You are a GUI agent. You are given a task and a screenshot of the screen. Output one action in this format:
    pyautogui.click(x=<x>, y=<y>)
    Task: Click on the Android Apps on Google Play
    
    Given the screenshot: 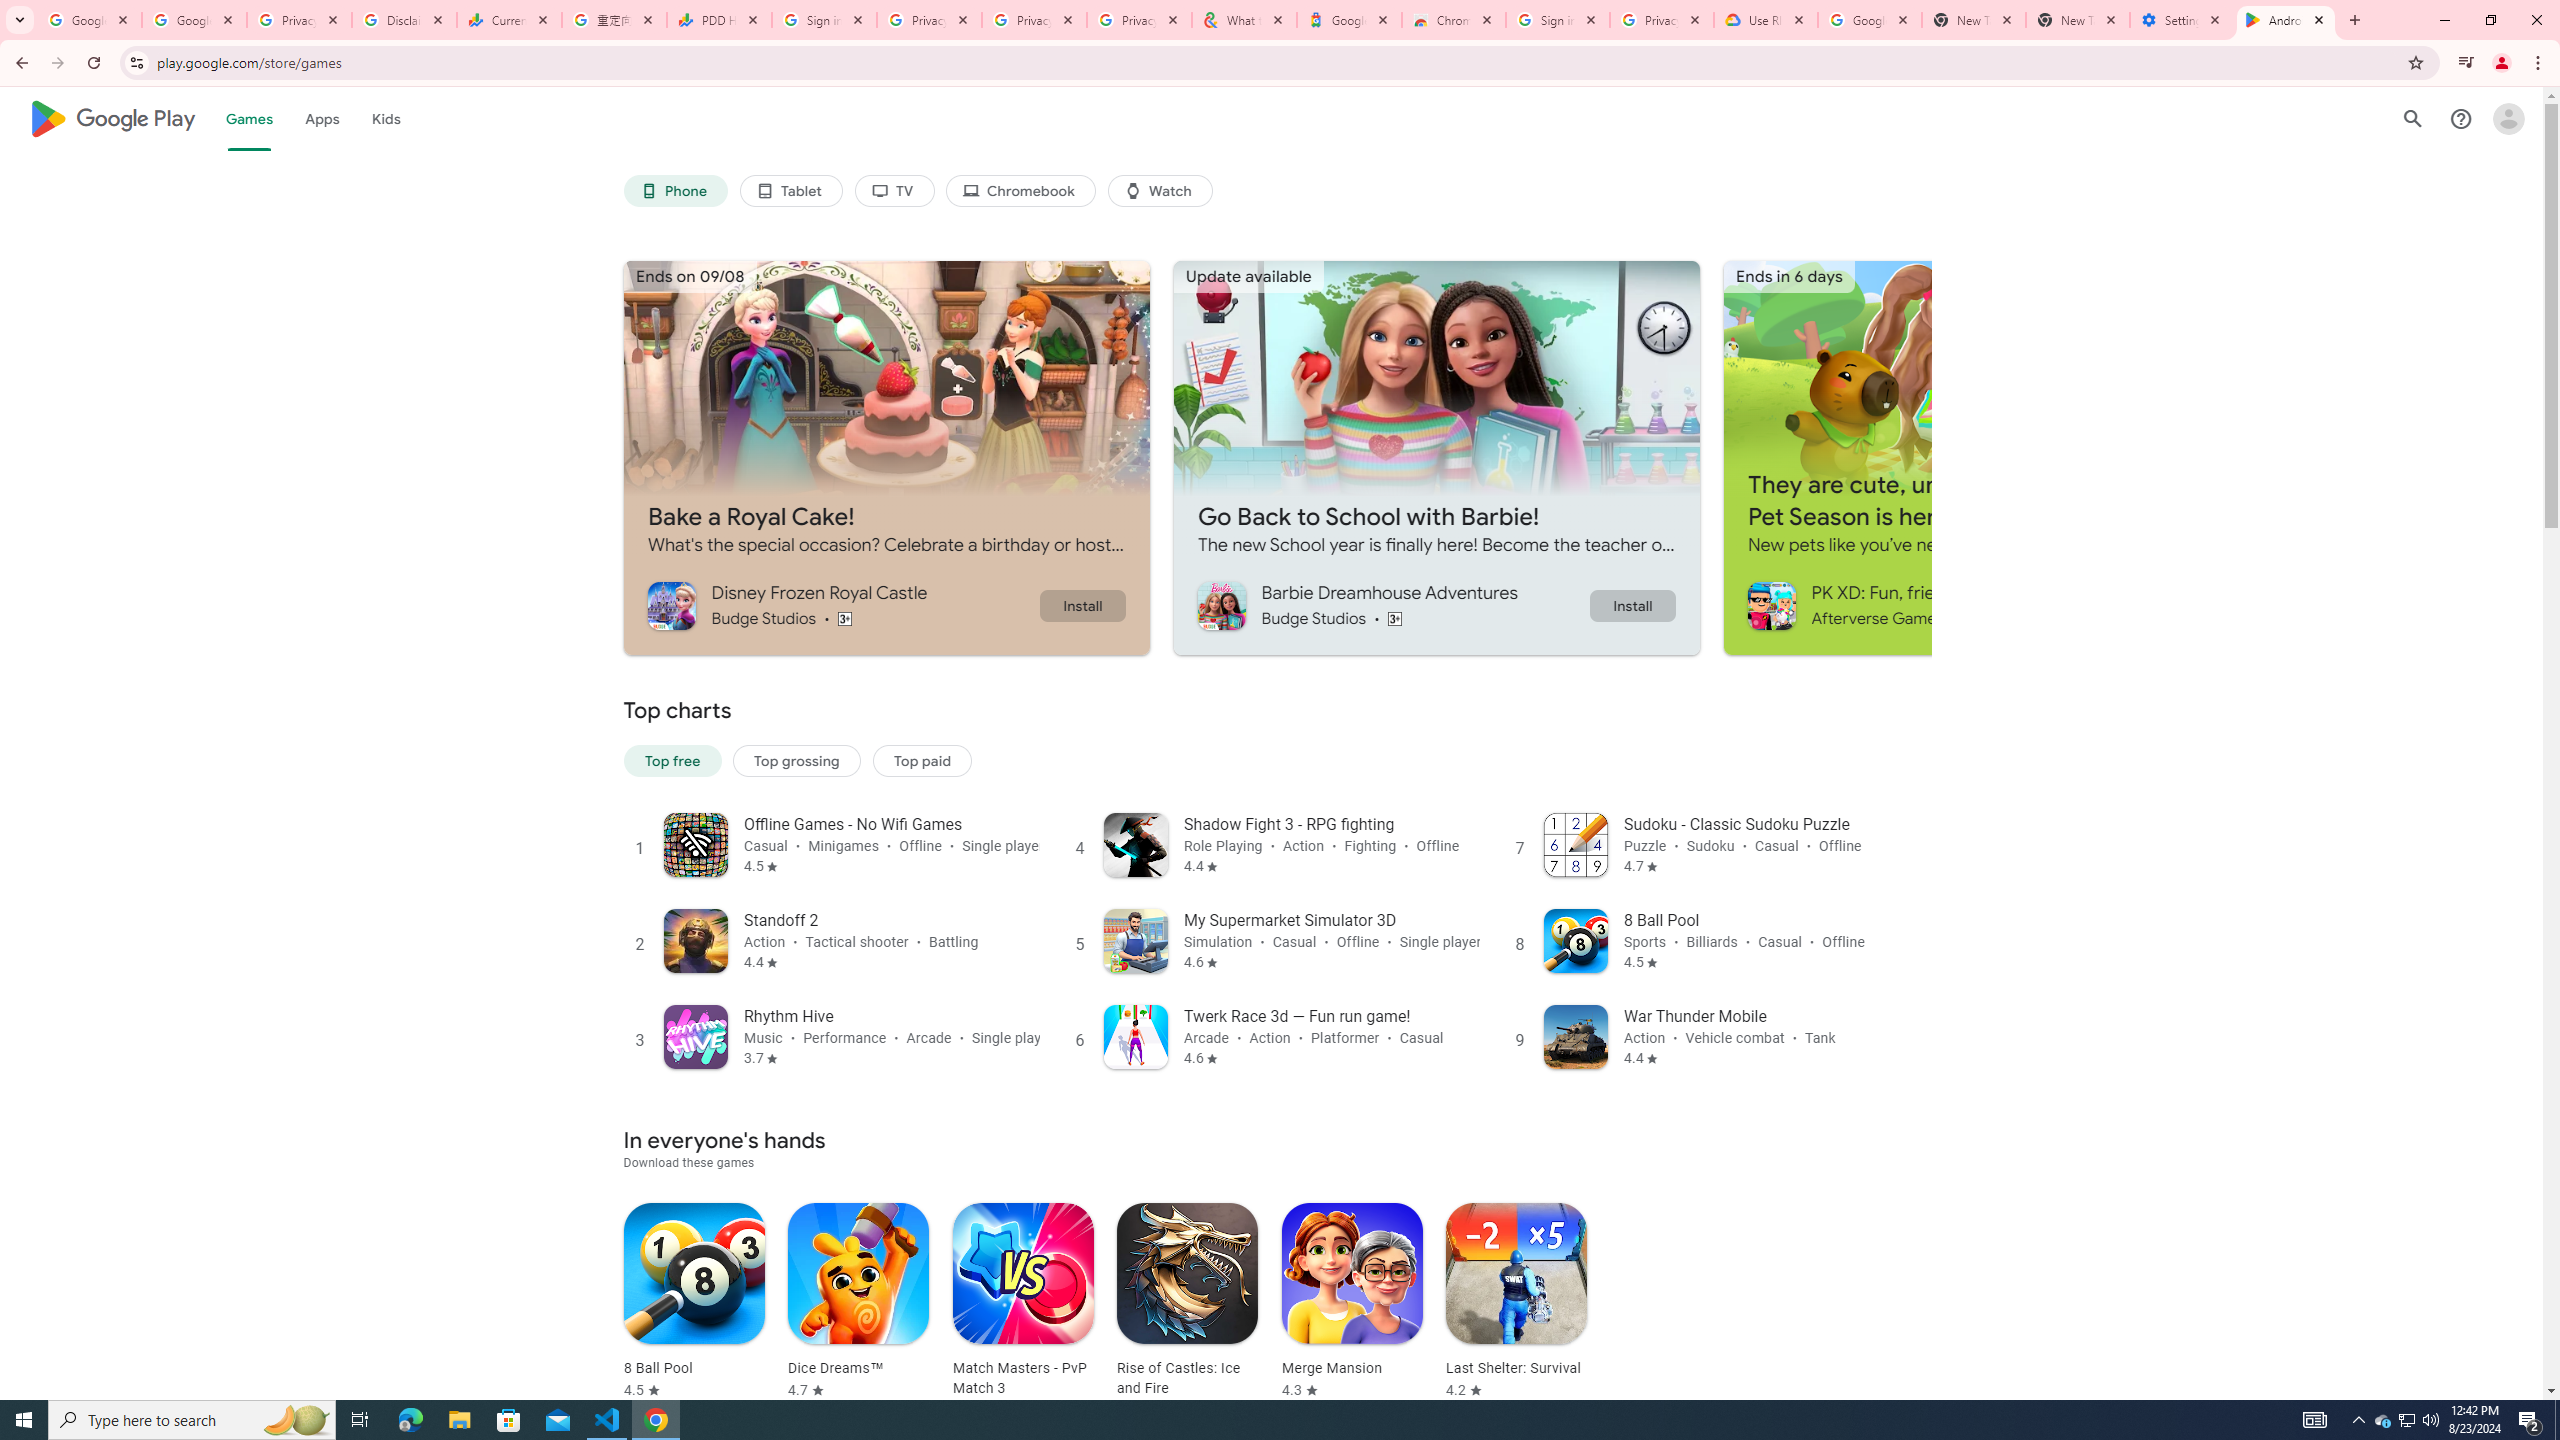 What is the action you would take?
    pyautogui.click(x=2286, y=20)
    